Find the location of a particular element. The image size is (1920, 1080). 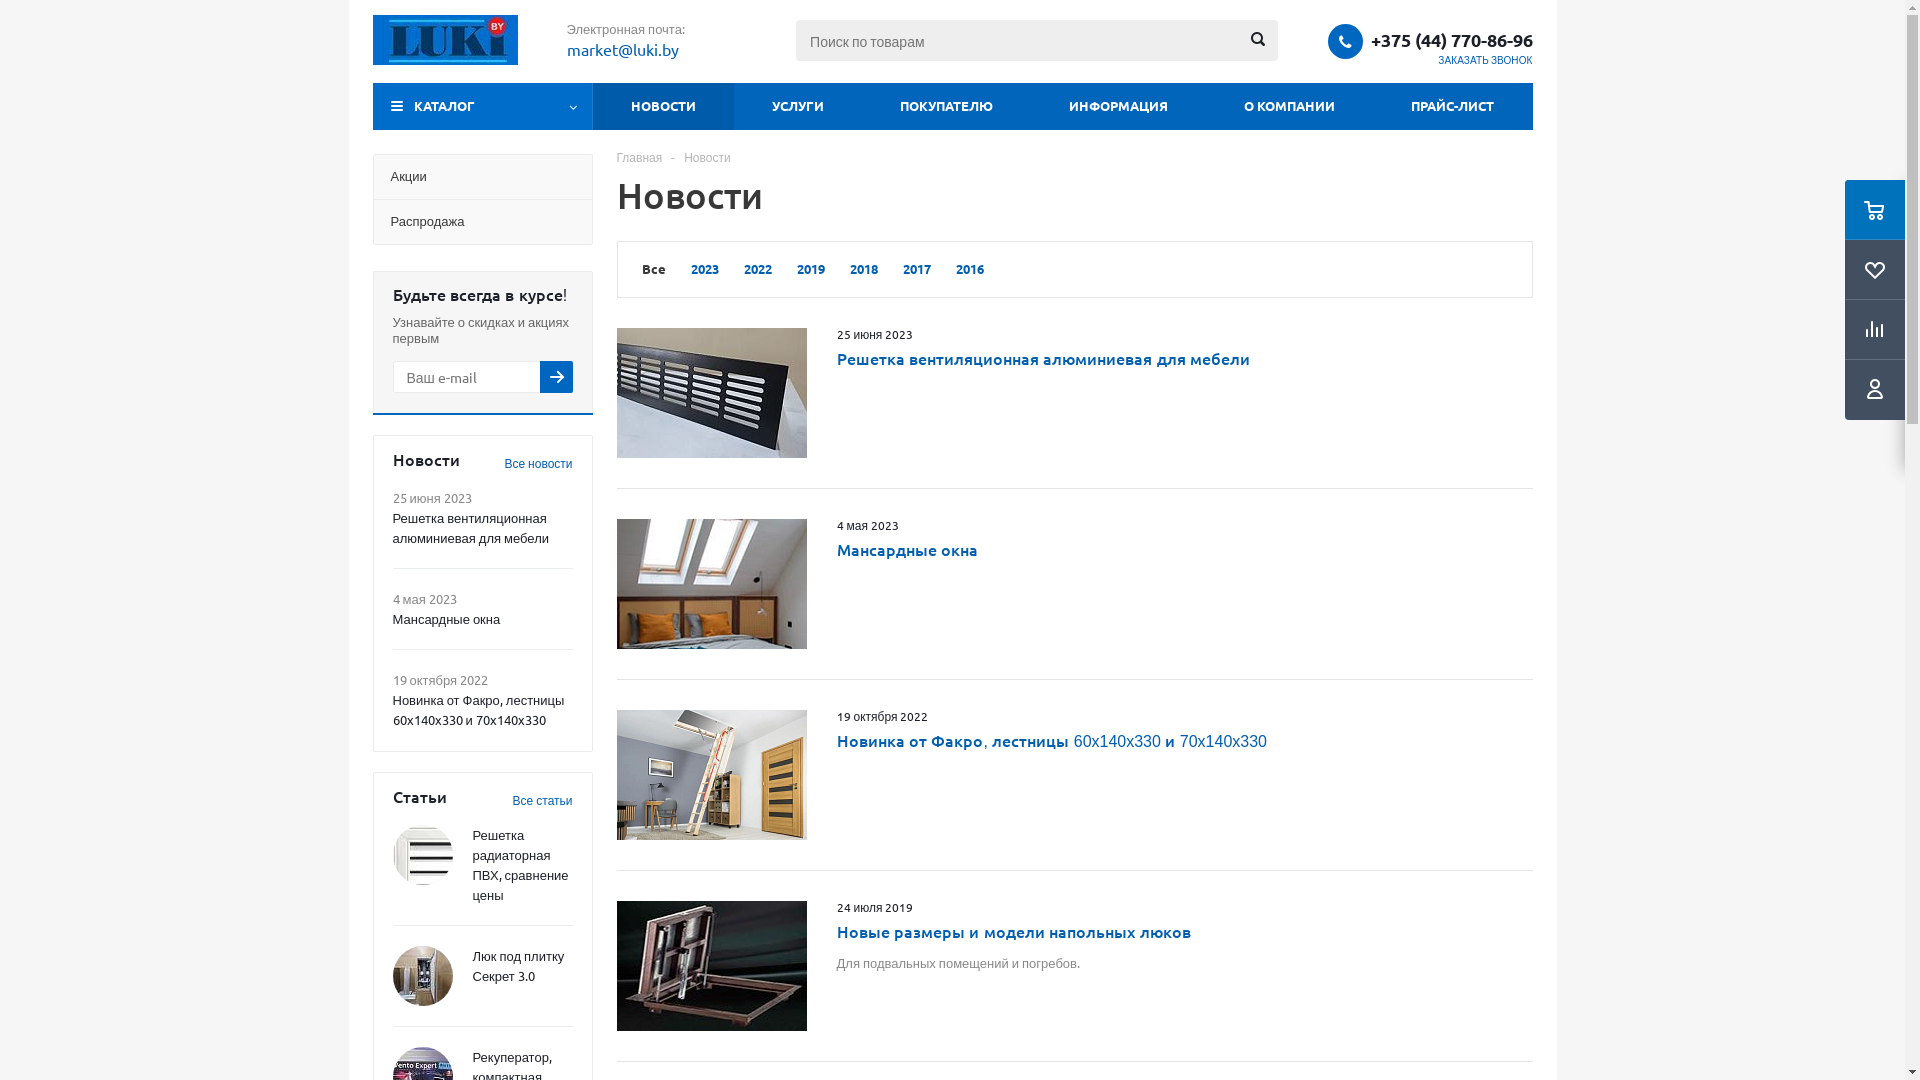

2023 is located at coordinates (704, 268).